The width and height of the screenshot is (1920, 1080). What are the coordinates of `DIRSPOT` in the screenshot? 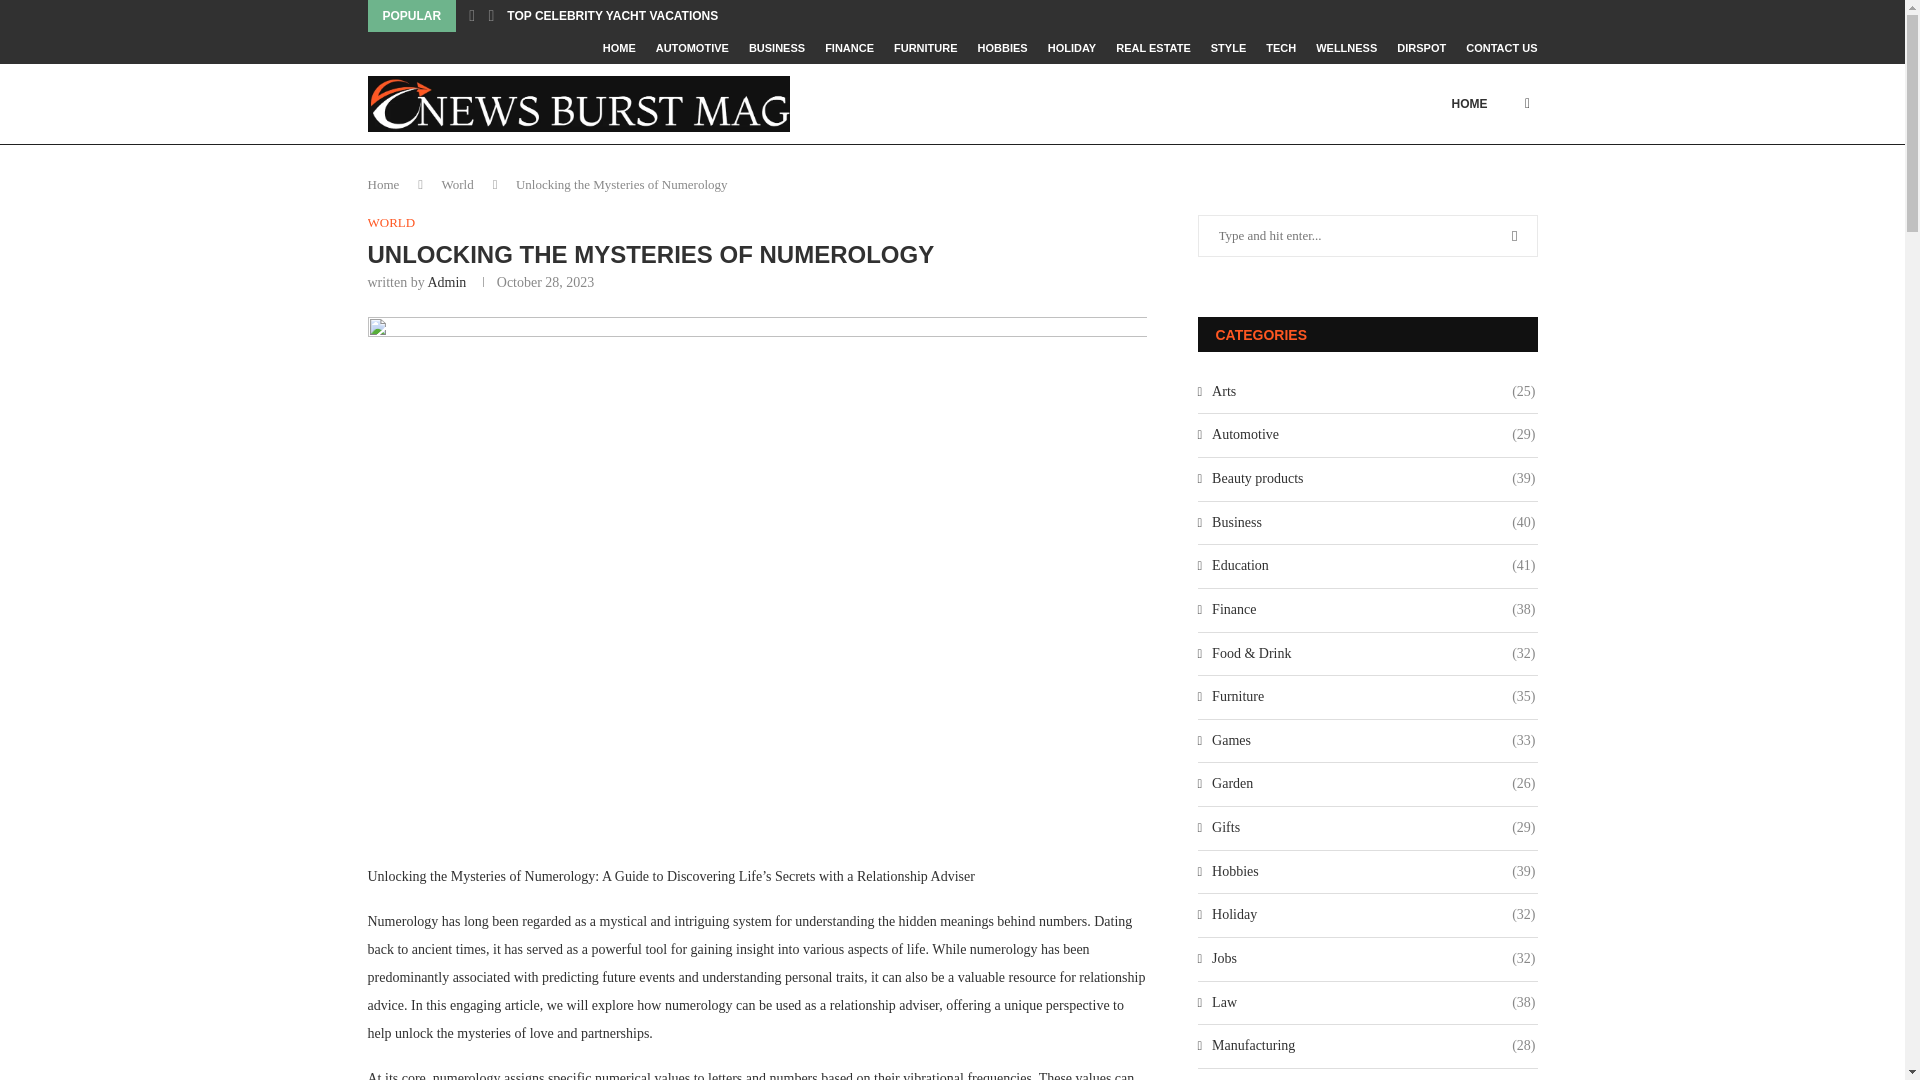 It's located at (1421, 48).